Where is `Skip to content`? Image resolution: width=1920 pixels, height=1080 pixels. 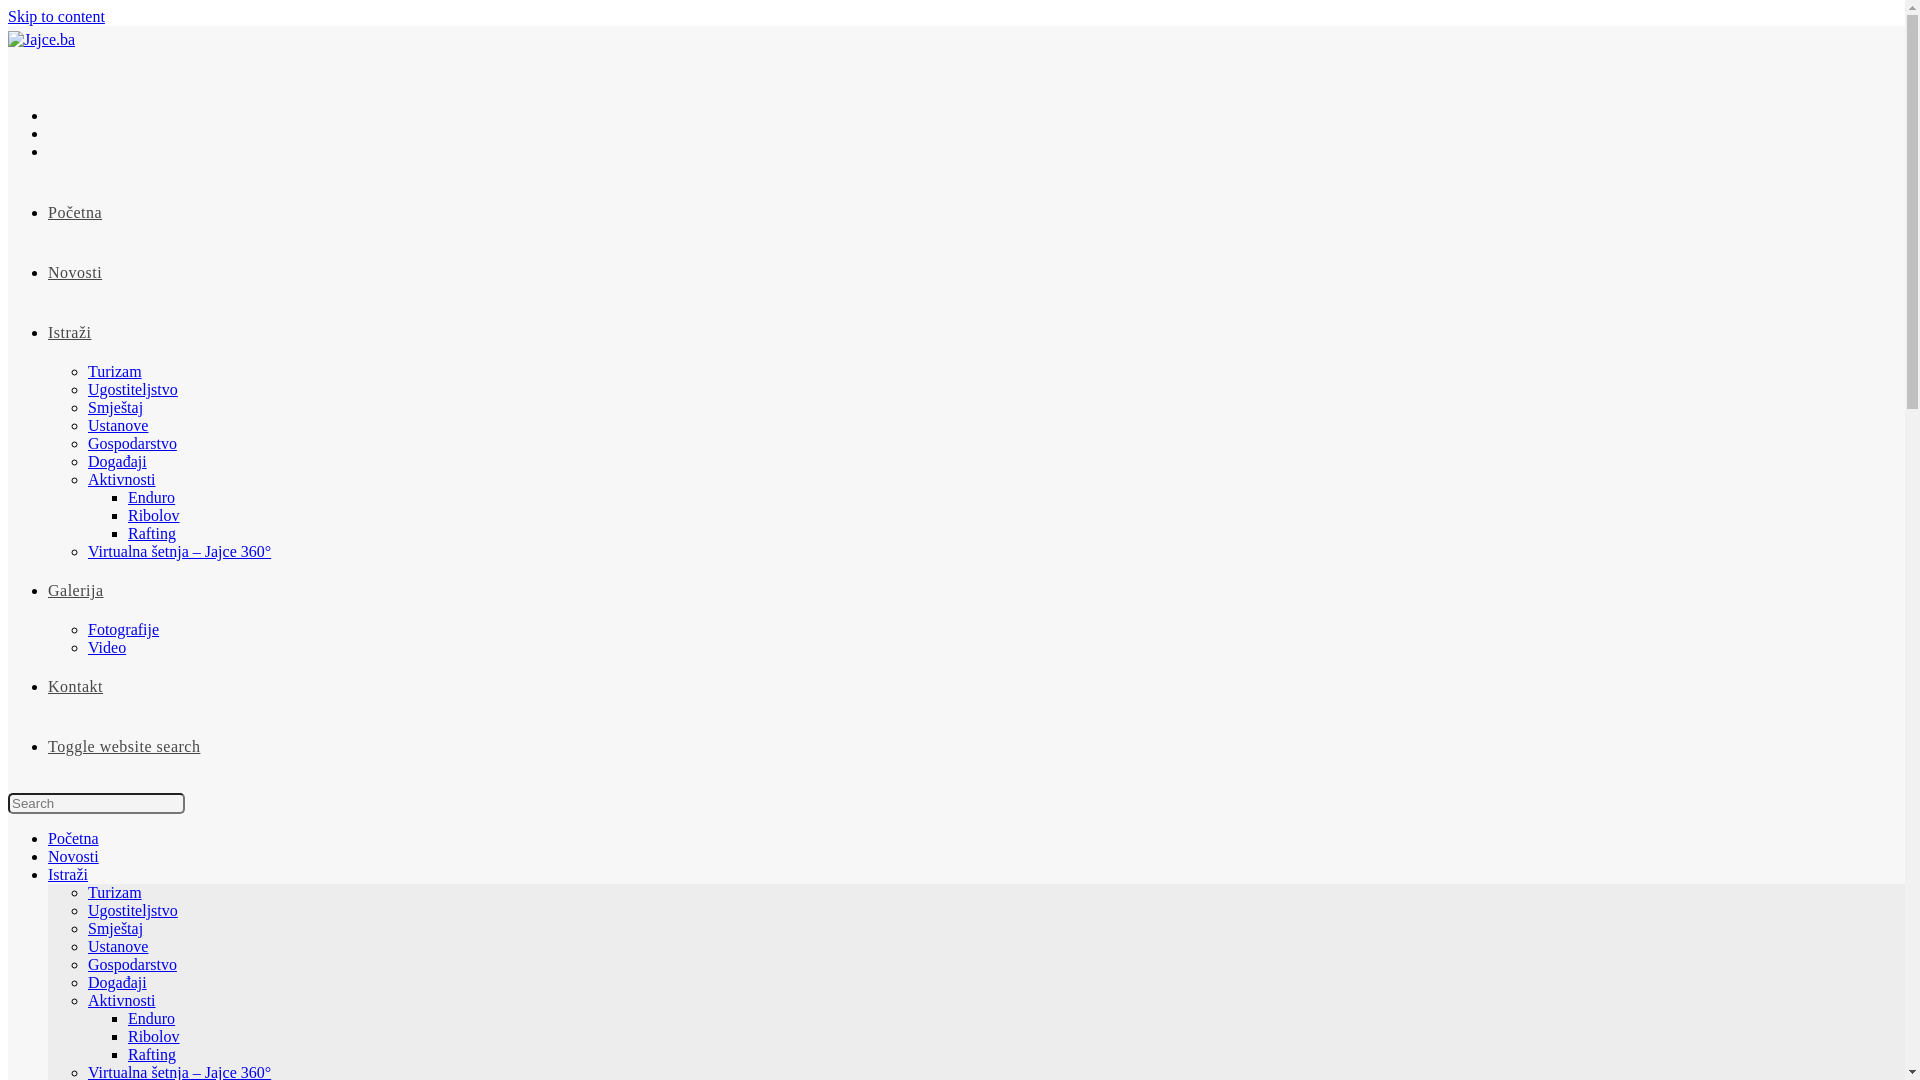
Skip to content is located at coordinates (56, 16).